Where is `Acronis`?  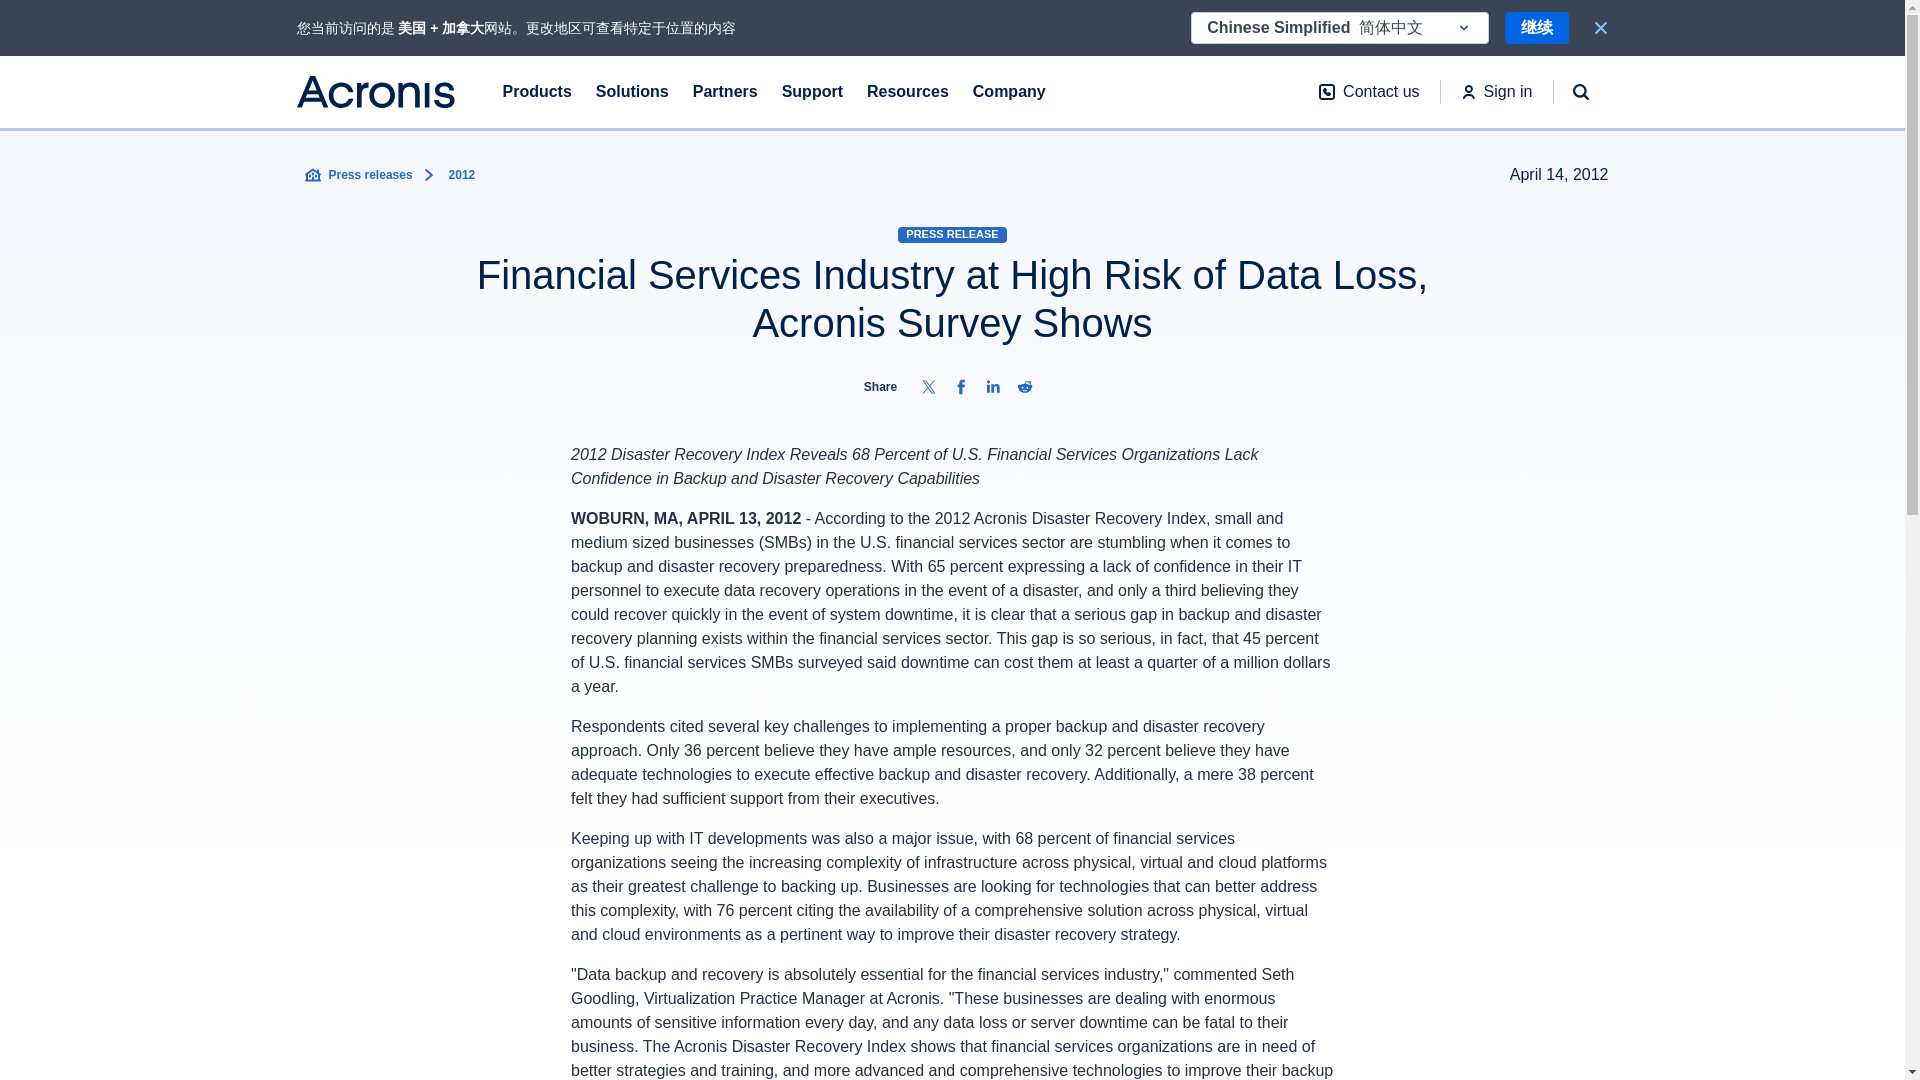
Acronis is located at coordinates (374, 92).